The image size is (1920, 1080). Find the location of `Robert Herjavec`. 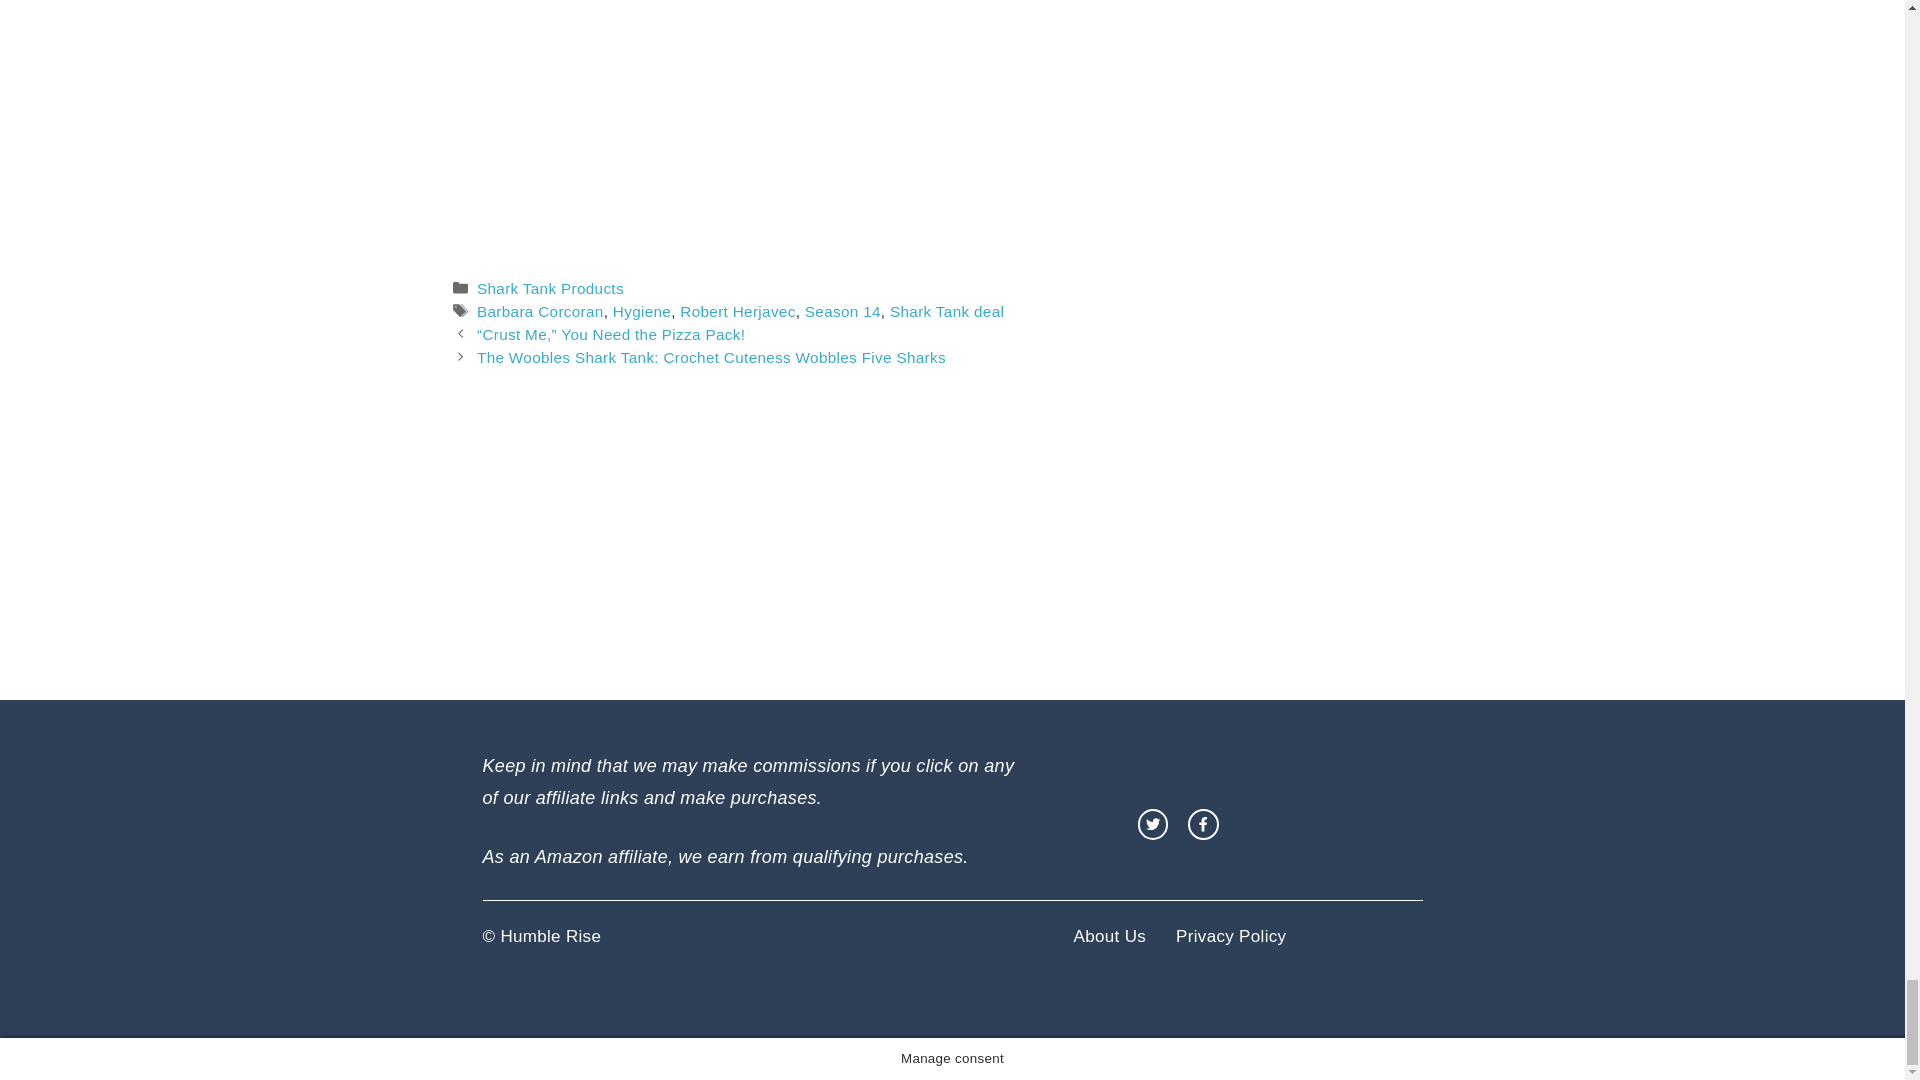

Robert Herjavec is located at coordinates (736, 311).